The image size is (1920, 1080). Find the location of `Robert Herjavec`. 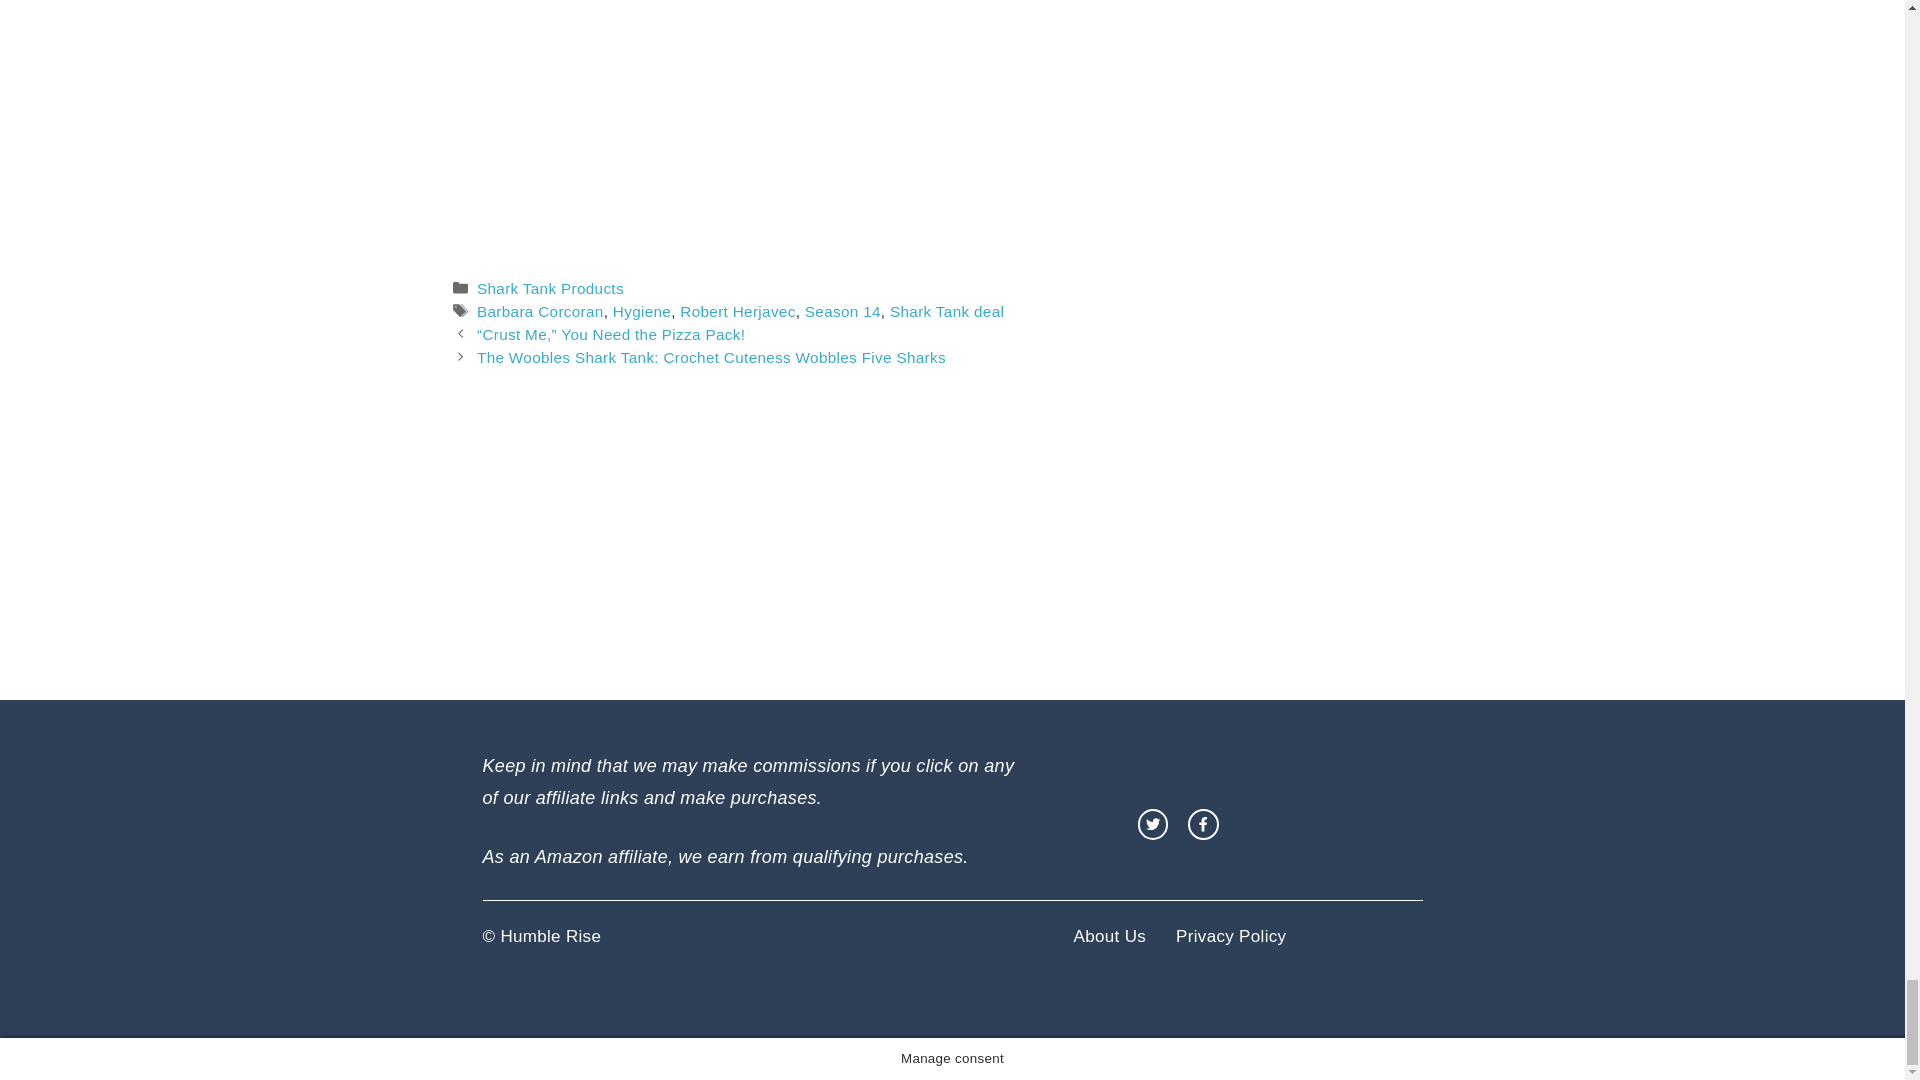

Robert Herjavec is located at coordinates (736, 311).